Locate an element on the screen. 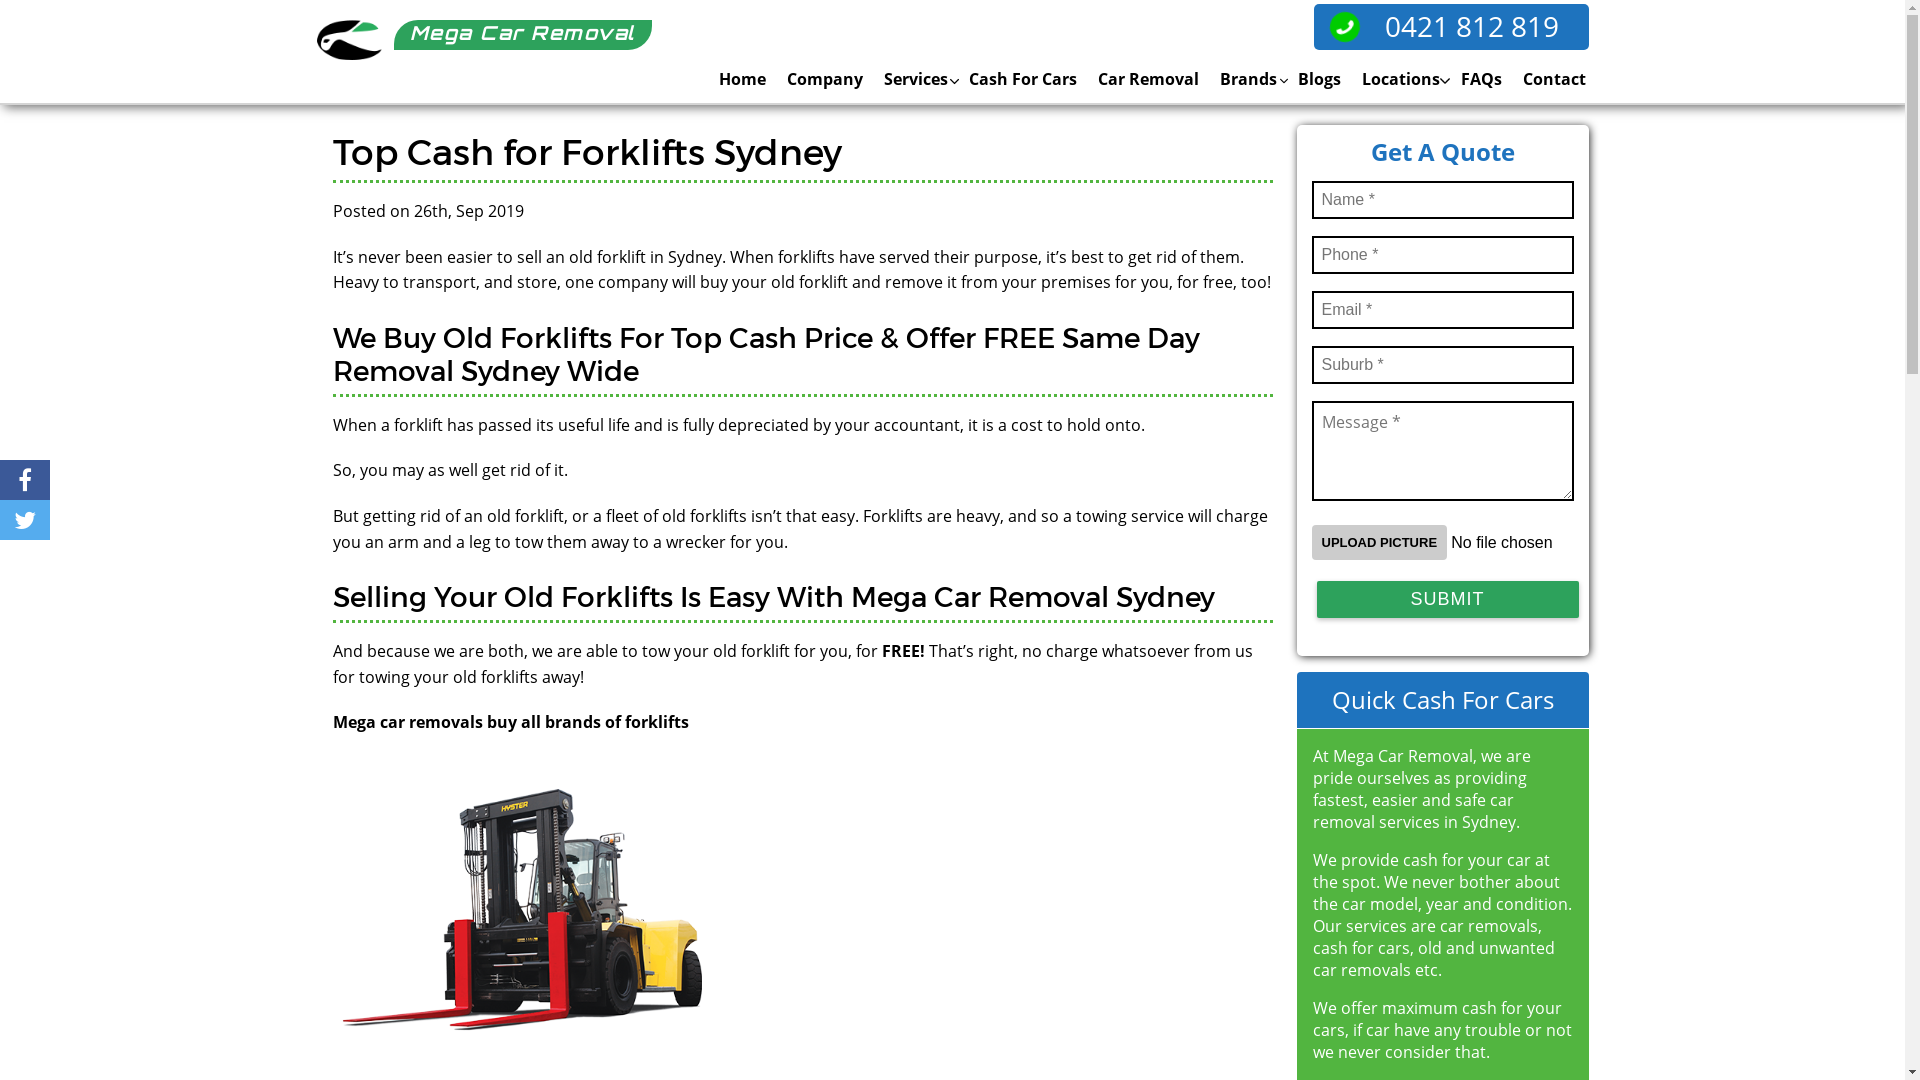 This screenshot has height=1080, width=1920. Car Removals Sydney is located at coordinates (348, 40).